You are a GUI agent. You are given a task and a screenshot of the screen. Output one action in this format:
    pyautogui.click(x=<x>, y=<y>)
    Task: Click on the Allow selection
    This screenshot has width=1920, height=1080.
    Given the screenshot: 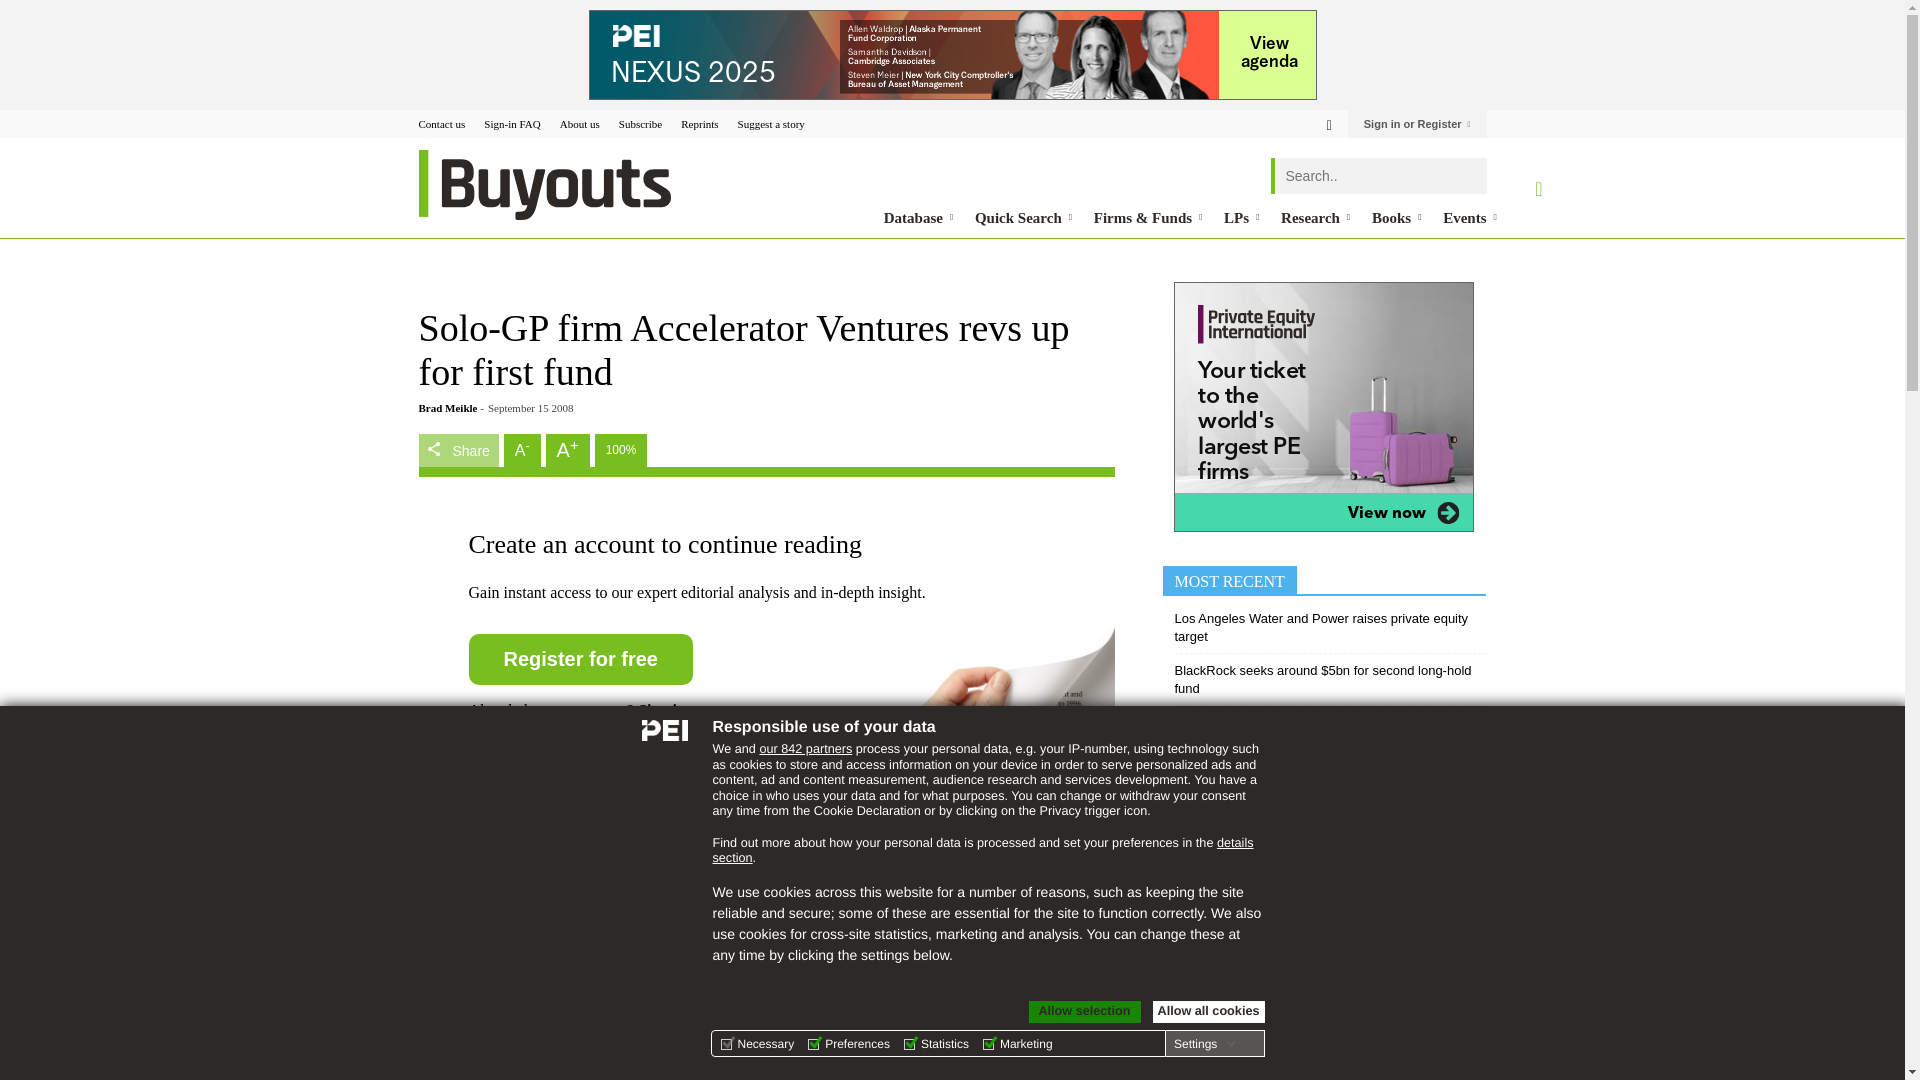 What is the action you would take?
    pyautogui.click(x=1084, y=1012)
    